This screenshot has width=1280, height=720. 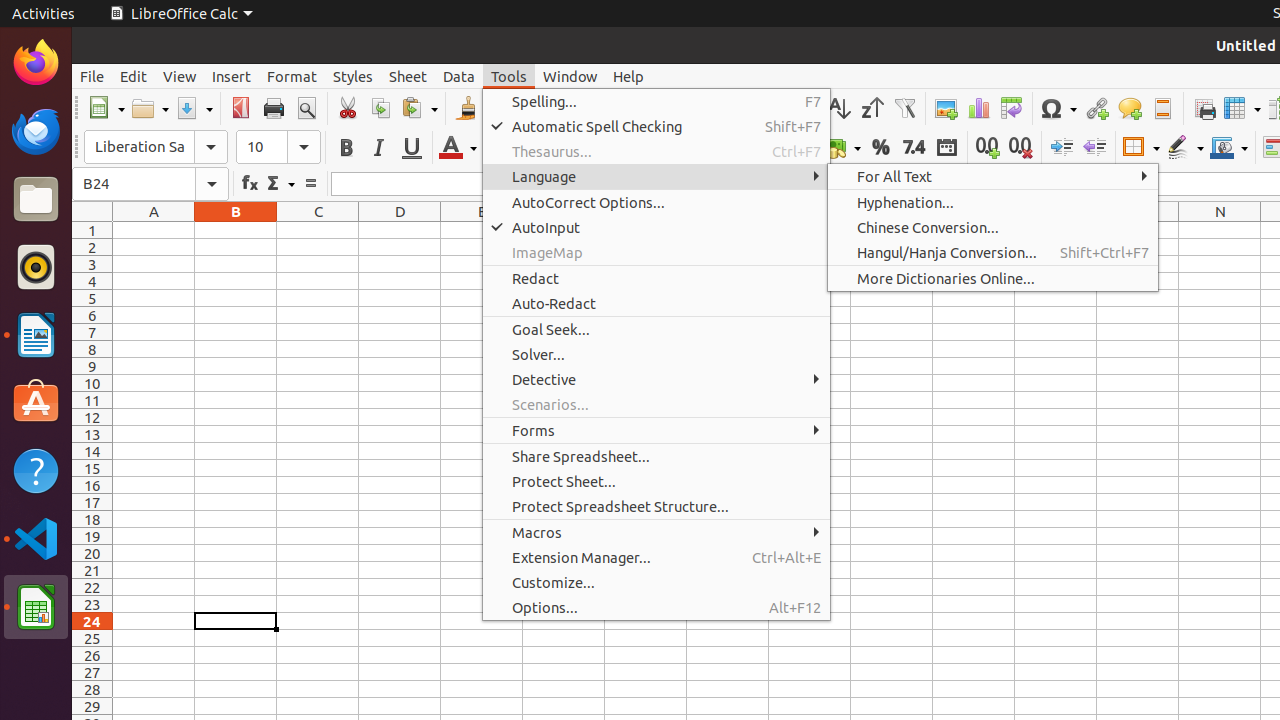 What do you see at coordinates (656, 252) in the screenshot?
I see `ImageMap` at bounding box center [656, 252].